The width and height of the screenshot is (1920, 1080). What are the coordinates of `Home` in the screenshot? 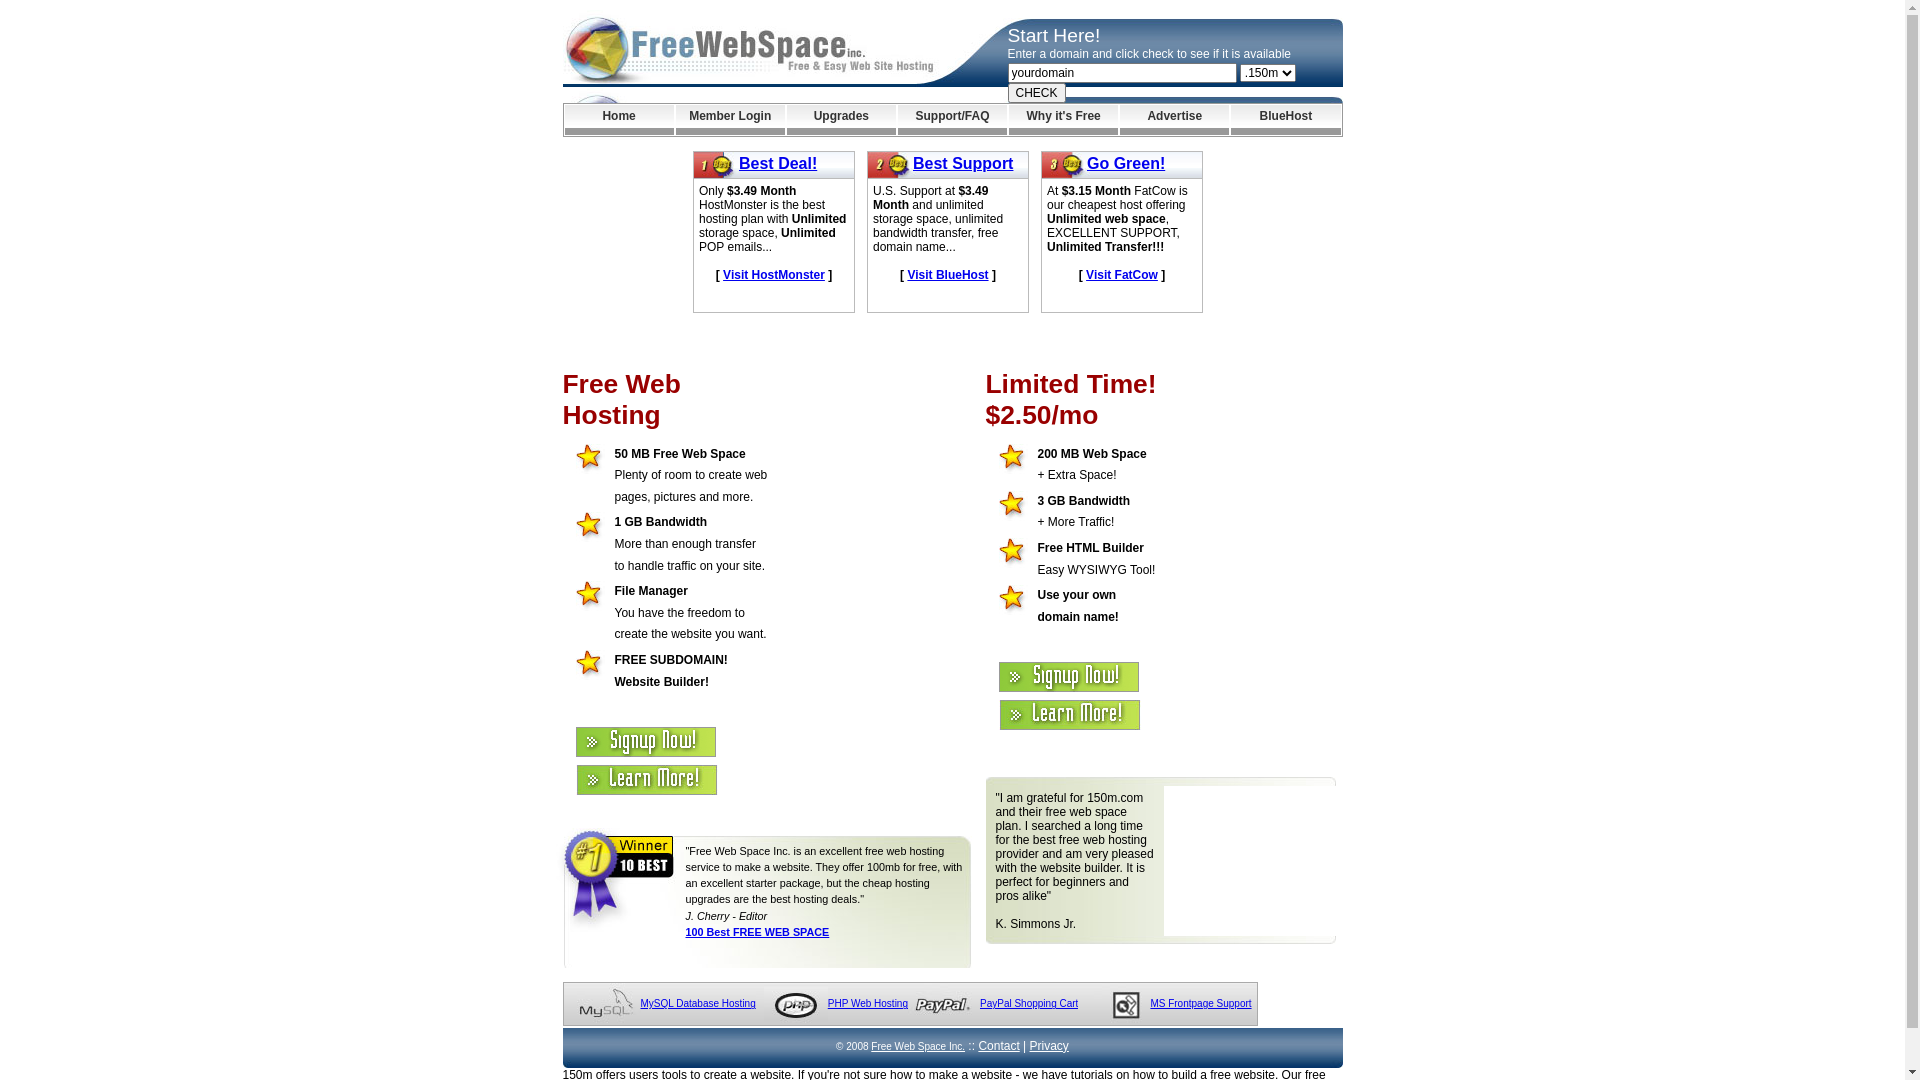 It's located at (618, 120).